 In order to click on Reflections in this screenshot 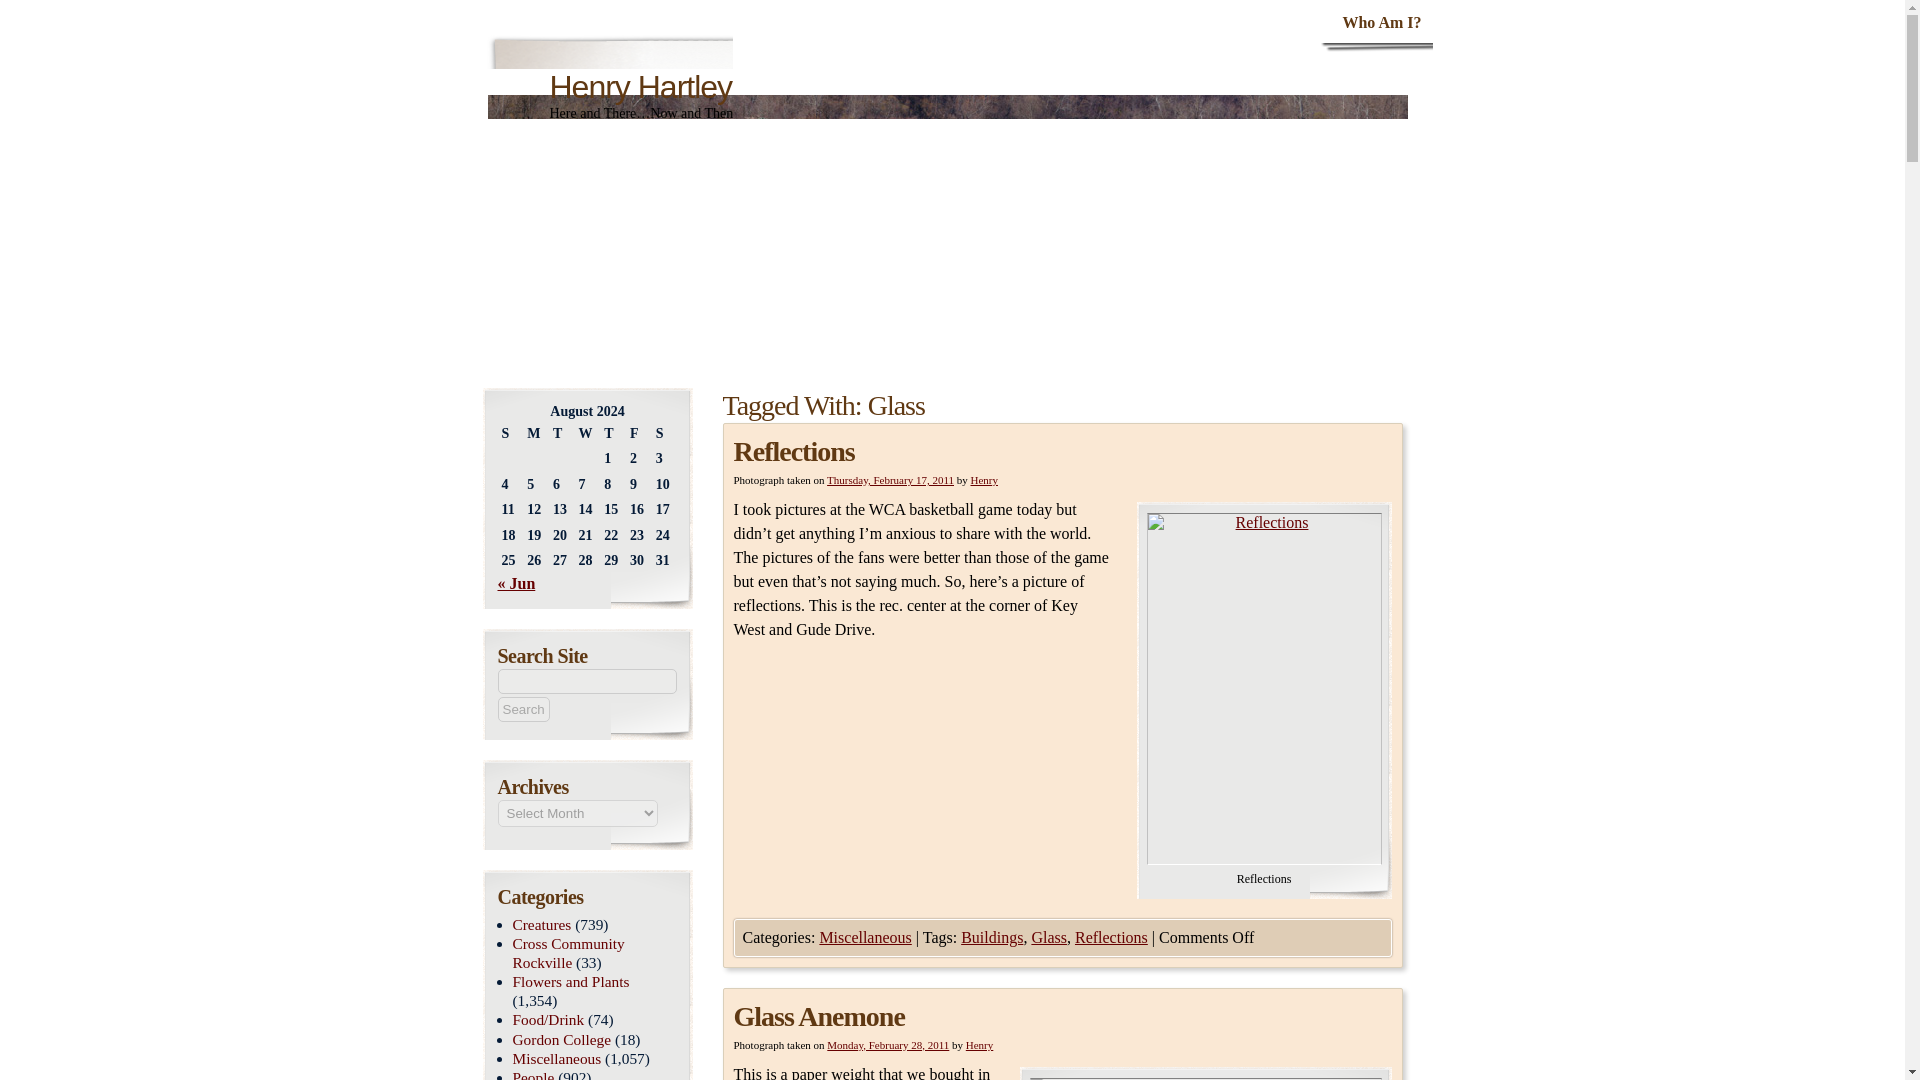, I will do `click(794, 451)`.